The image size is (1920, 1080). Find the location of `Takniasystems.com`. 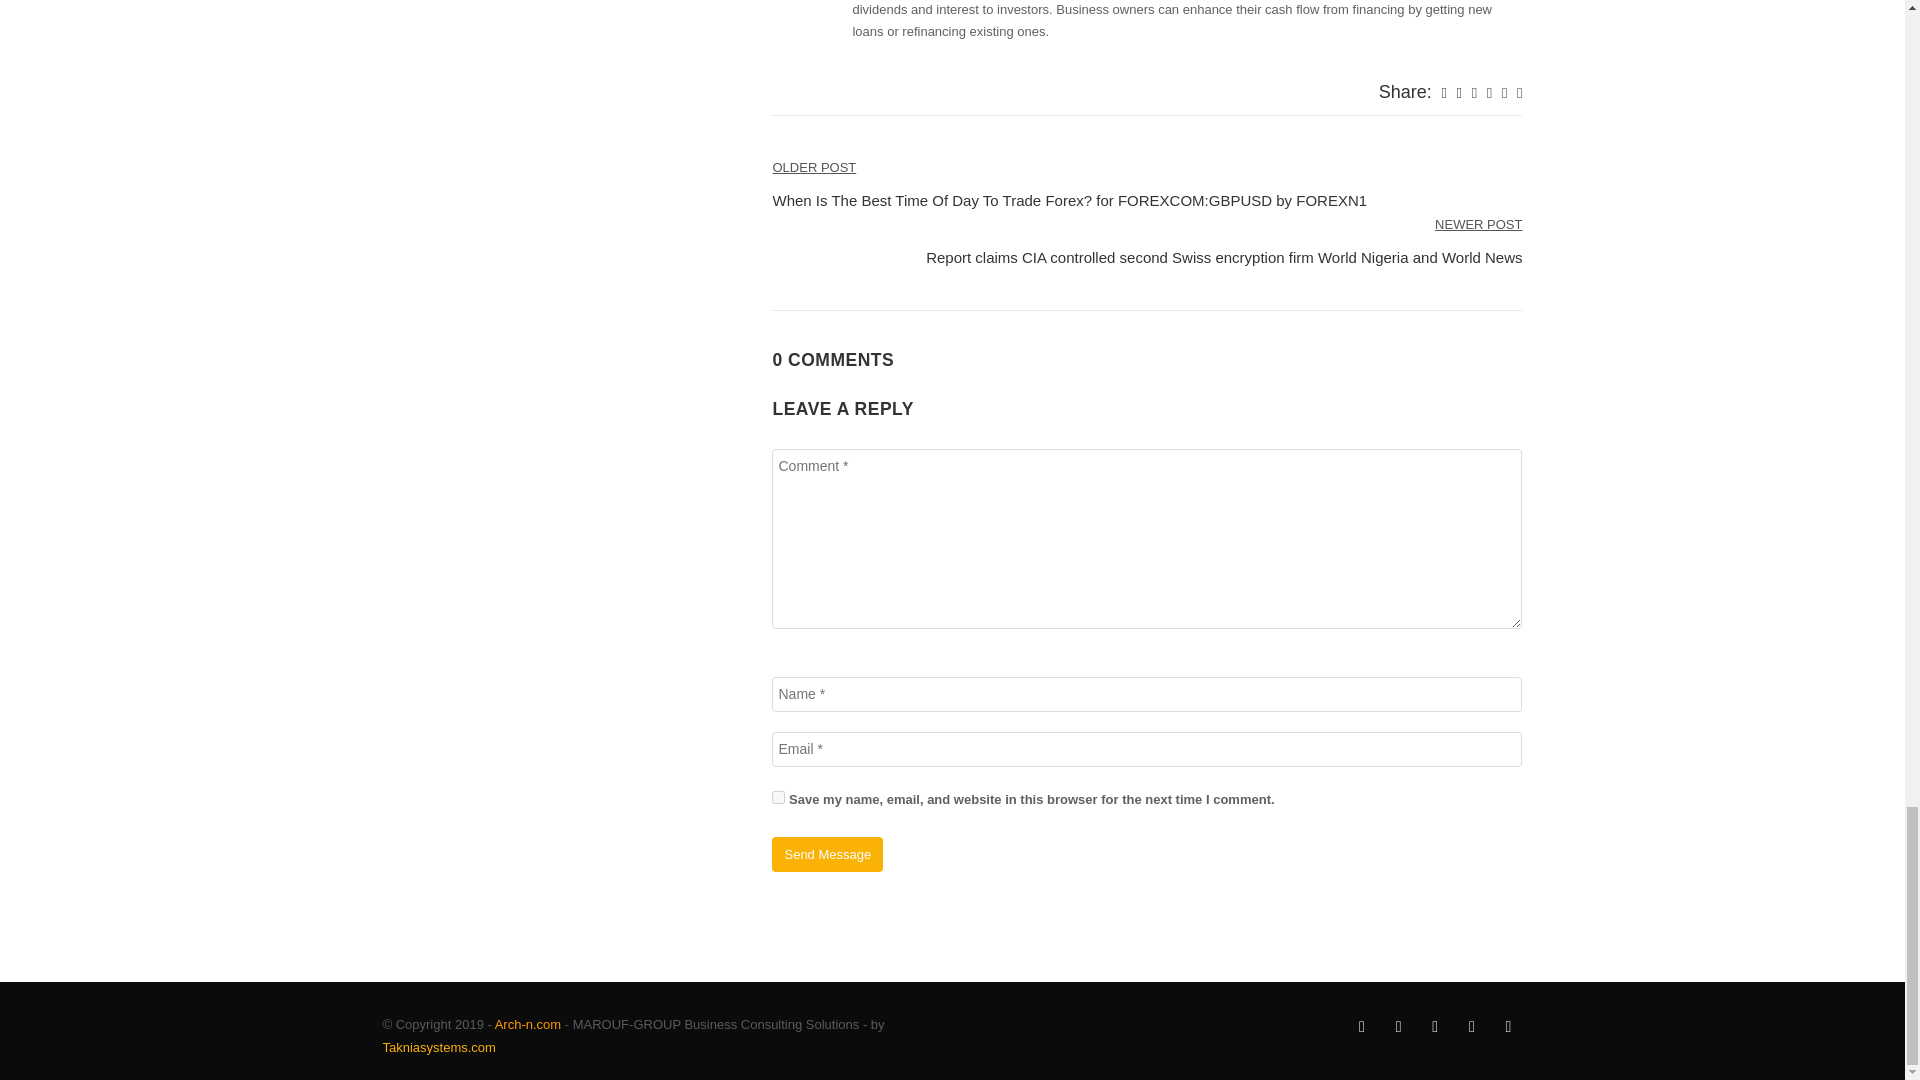

Takniasystems.com is located at coordinates (438, 1048).